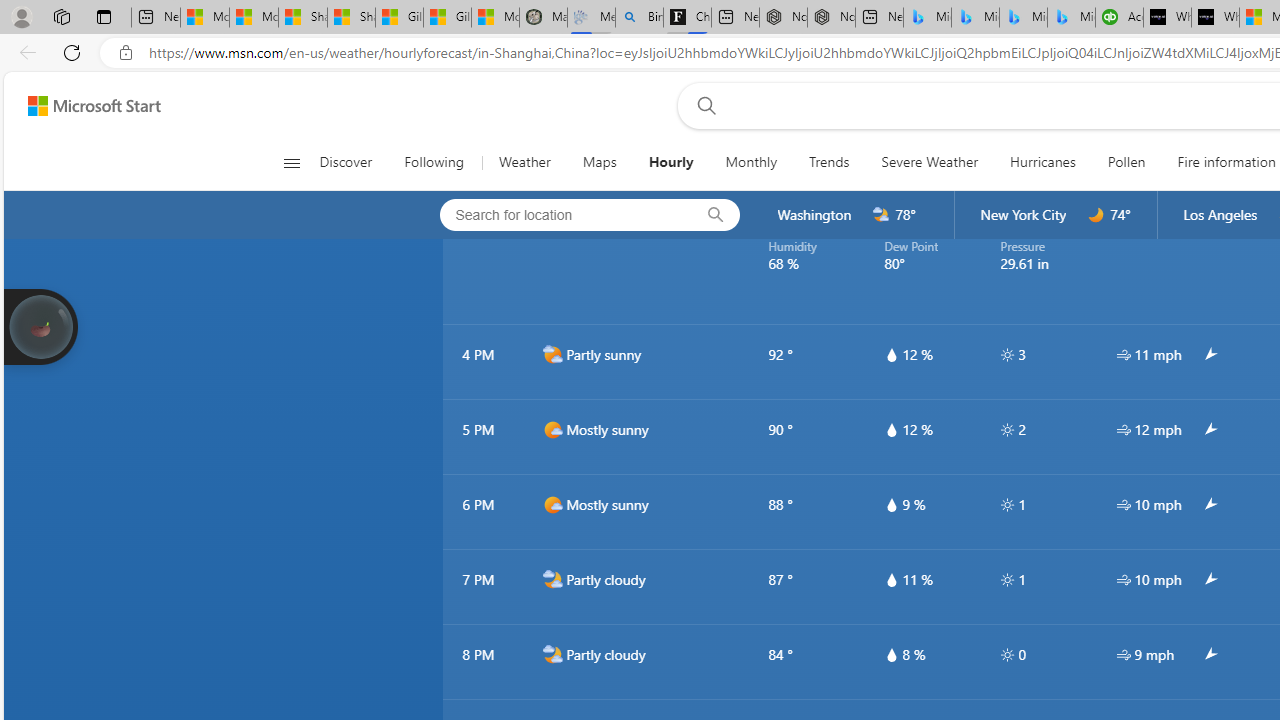  What do you see at coordinates (715, 215) in the screenshot?
I see `locationBar/search` at bounding box center [715, 215].